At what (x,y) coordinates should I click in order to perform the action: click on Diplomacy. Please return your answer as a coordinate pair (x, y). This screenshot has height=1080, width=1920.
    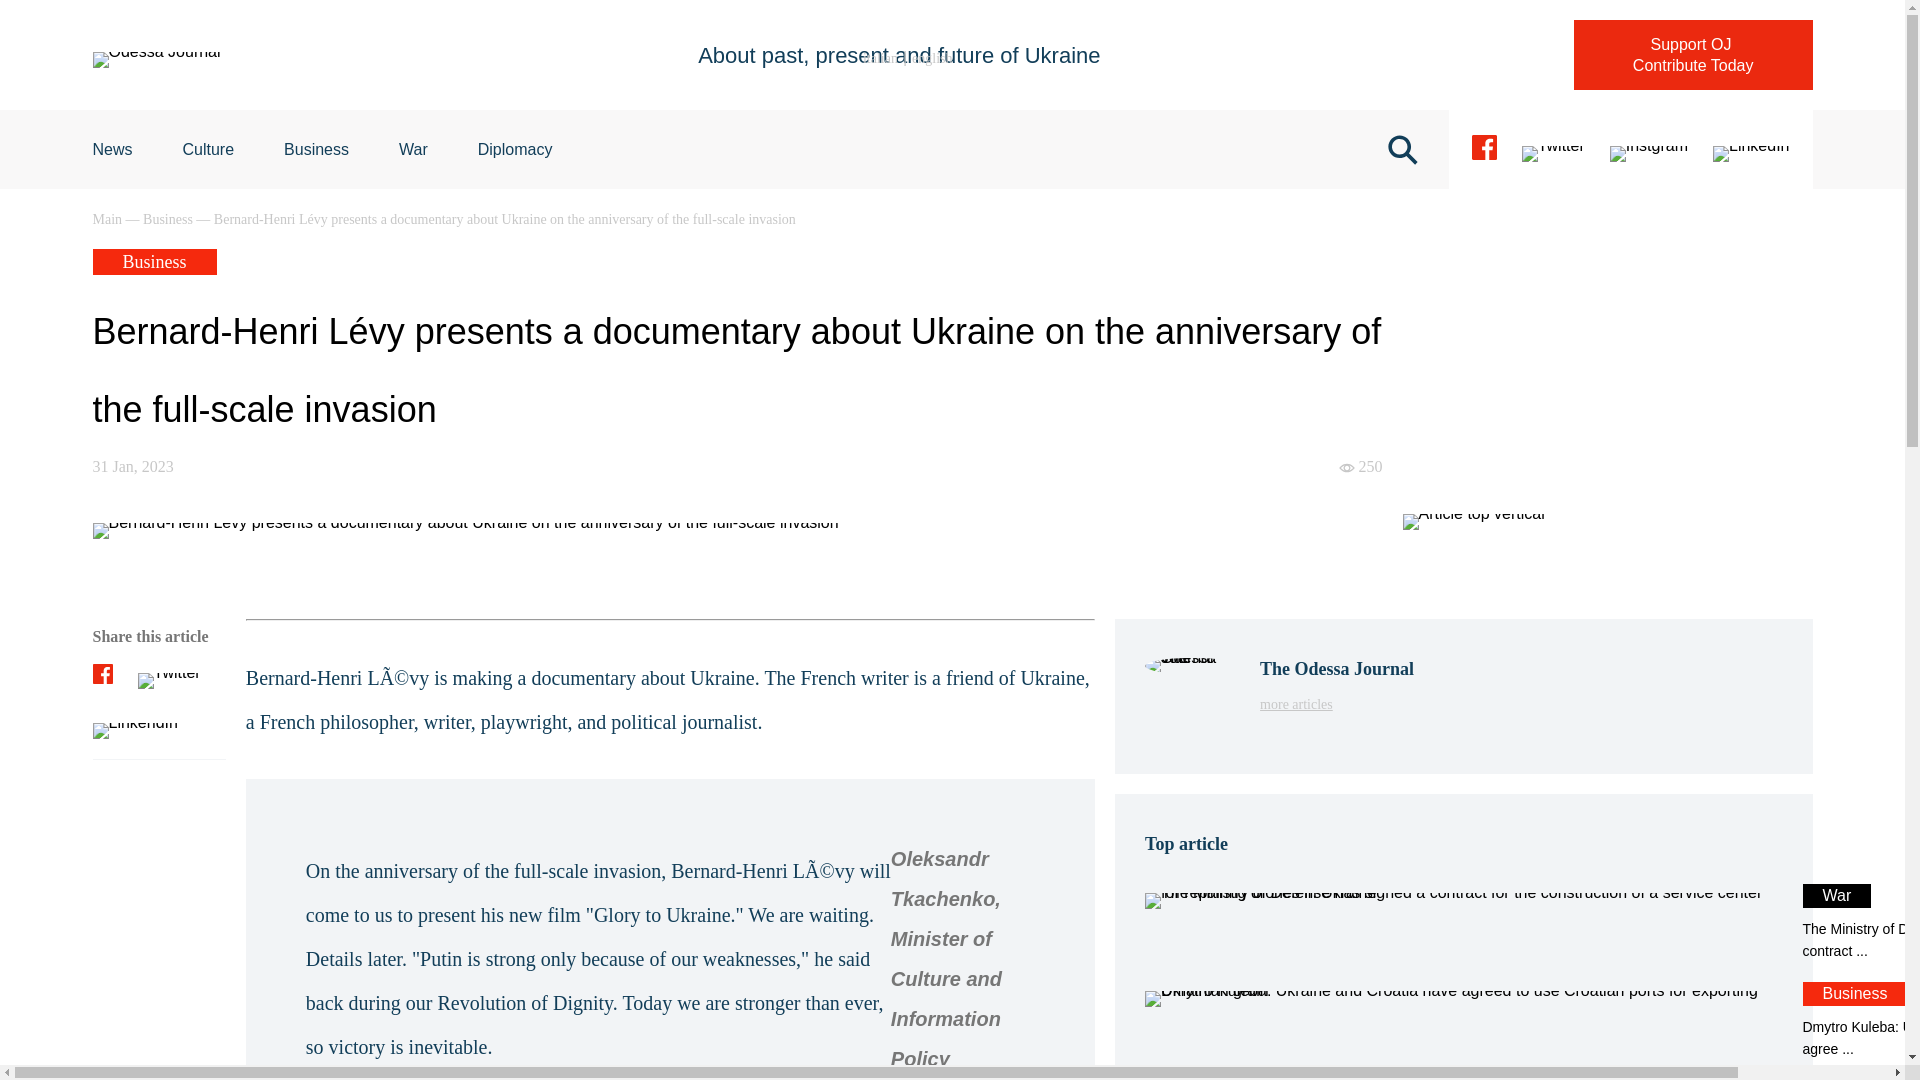
    Looking at the image, I should click on (1462, 923).